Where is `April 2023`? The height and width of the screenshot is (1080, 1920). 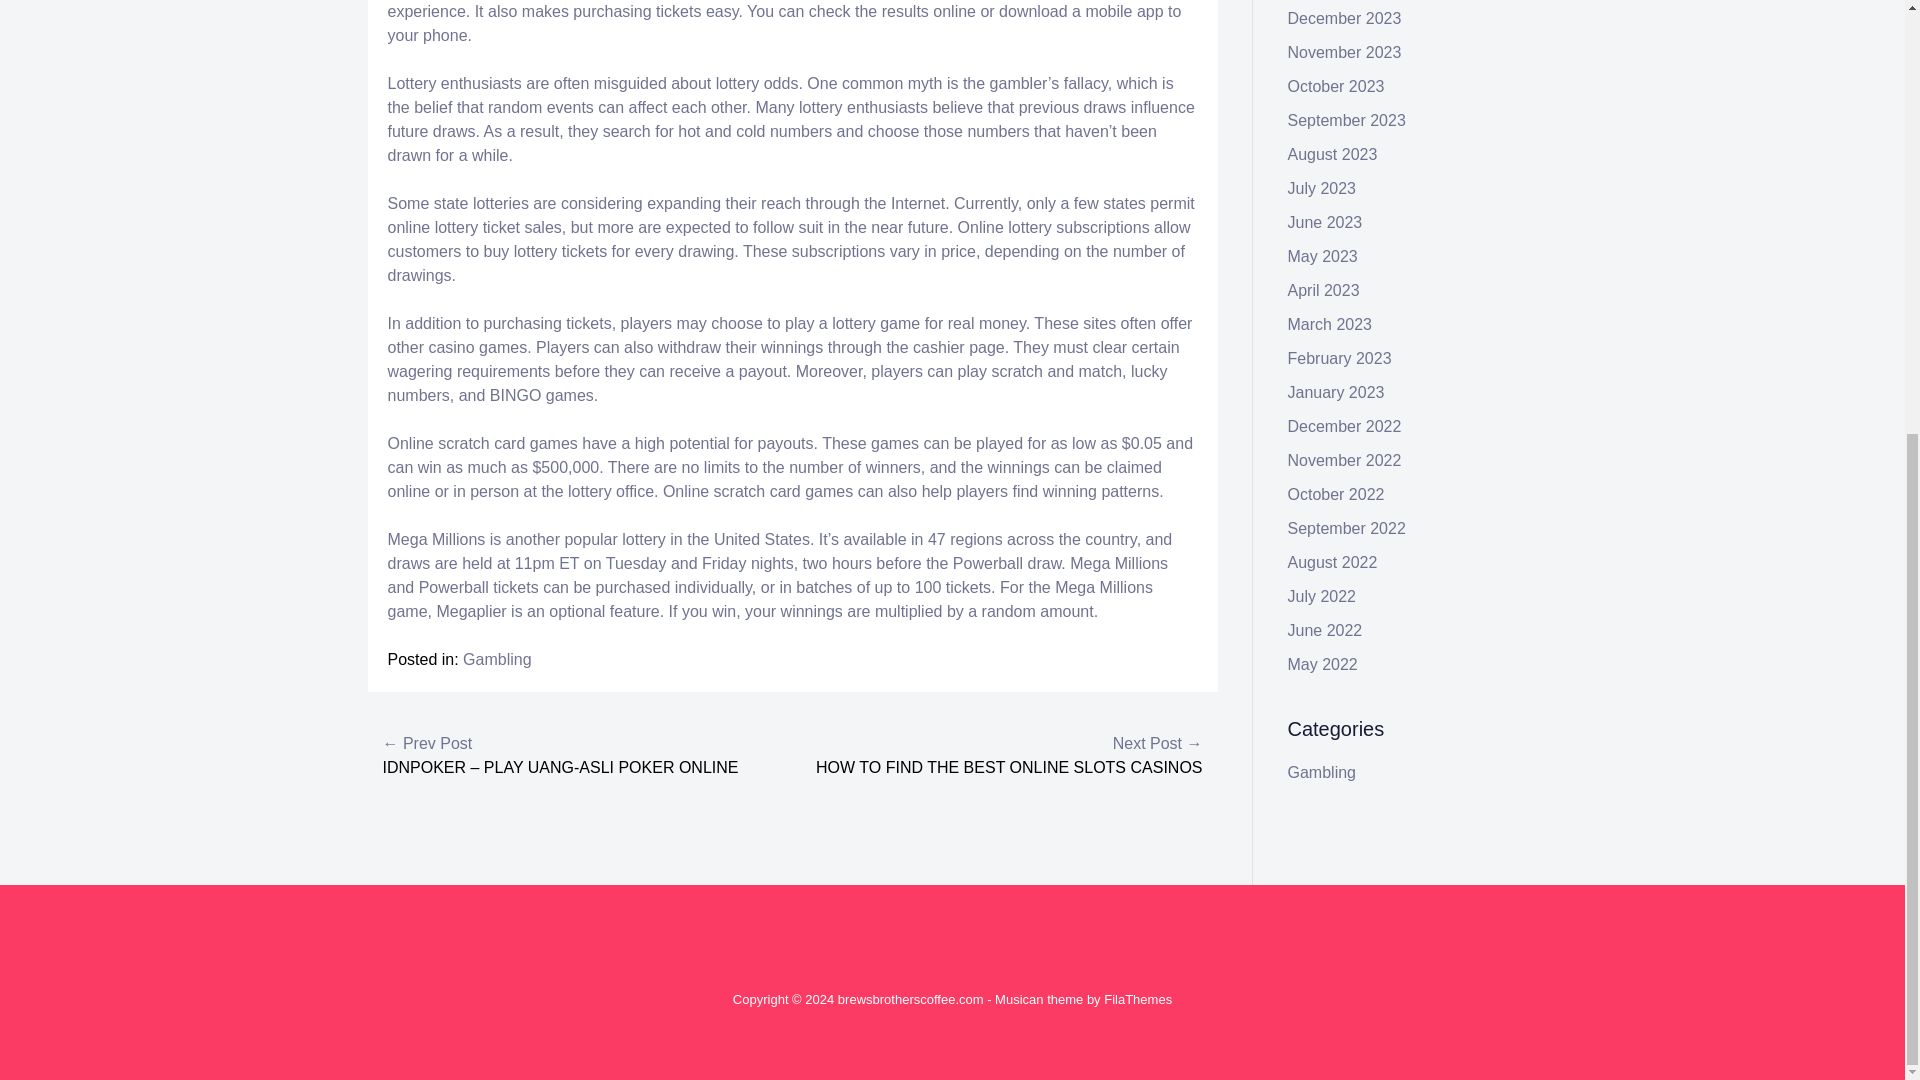
April 2023 is located at coordinates (1324, 290).